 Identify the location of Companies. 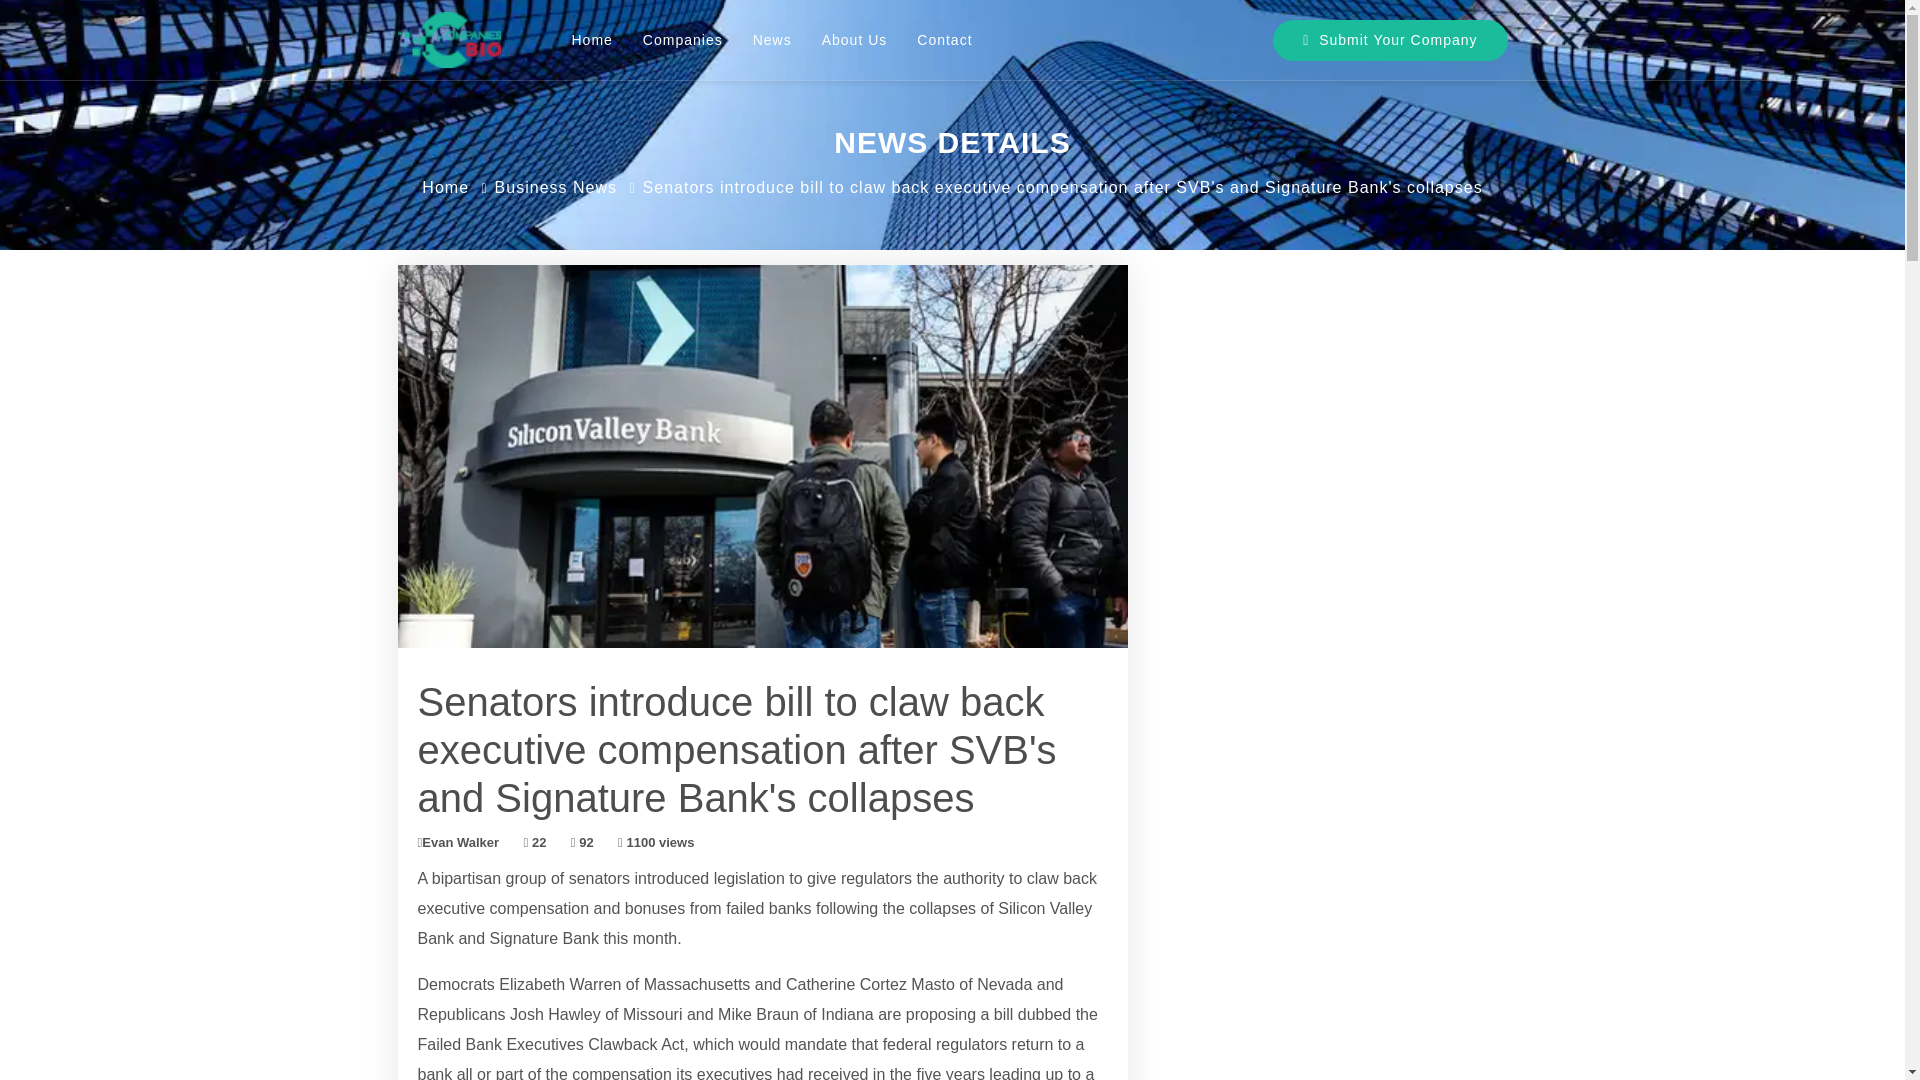
(682, 40).